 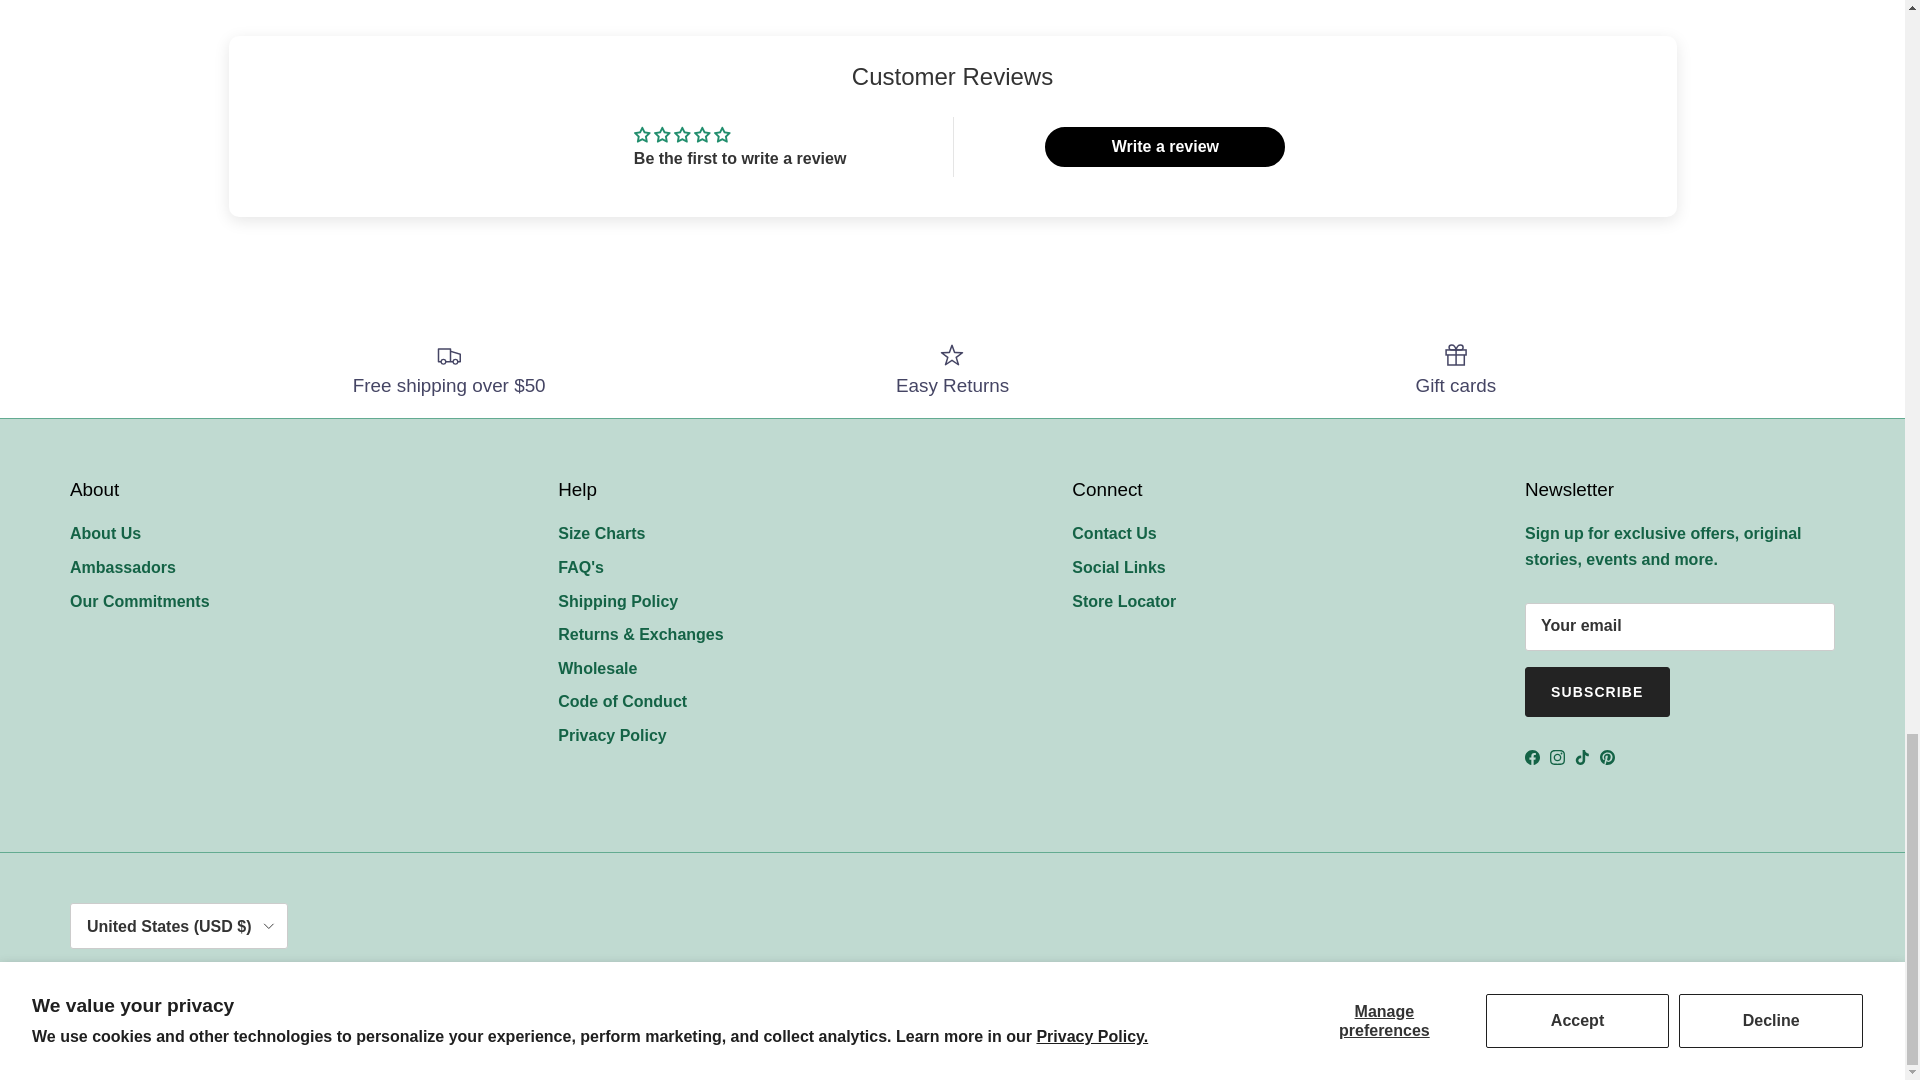 What do you see at coordinates (1556, 756) in the screenshot?
I see `Slow Loris on Instagram` at bounding box center [1556, 756].